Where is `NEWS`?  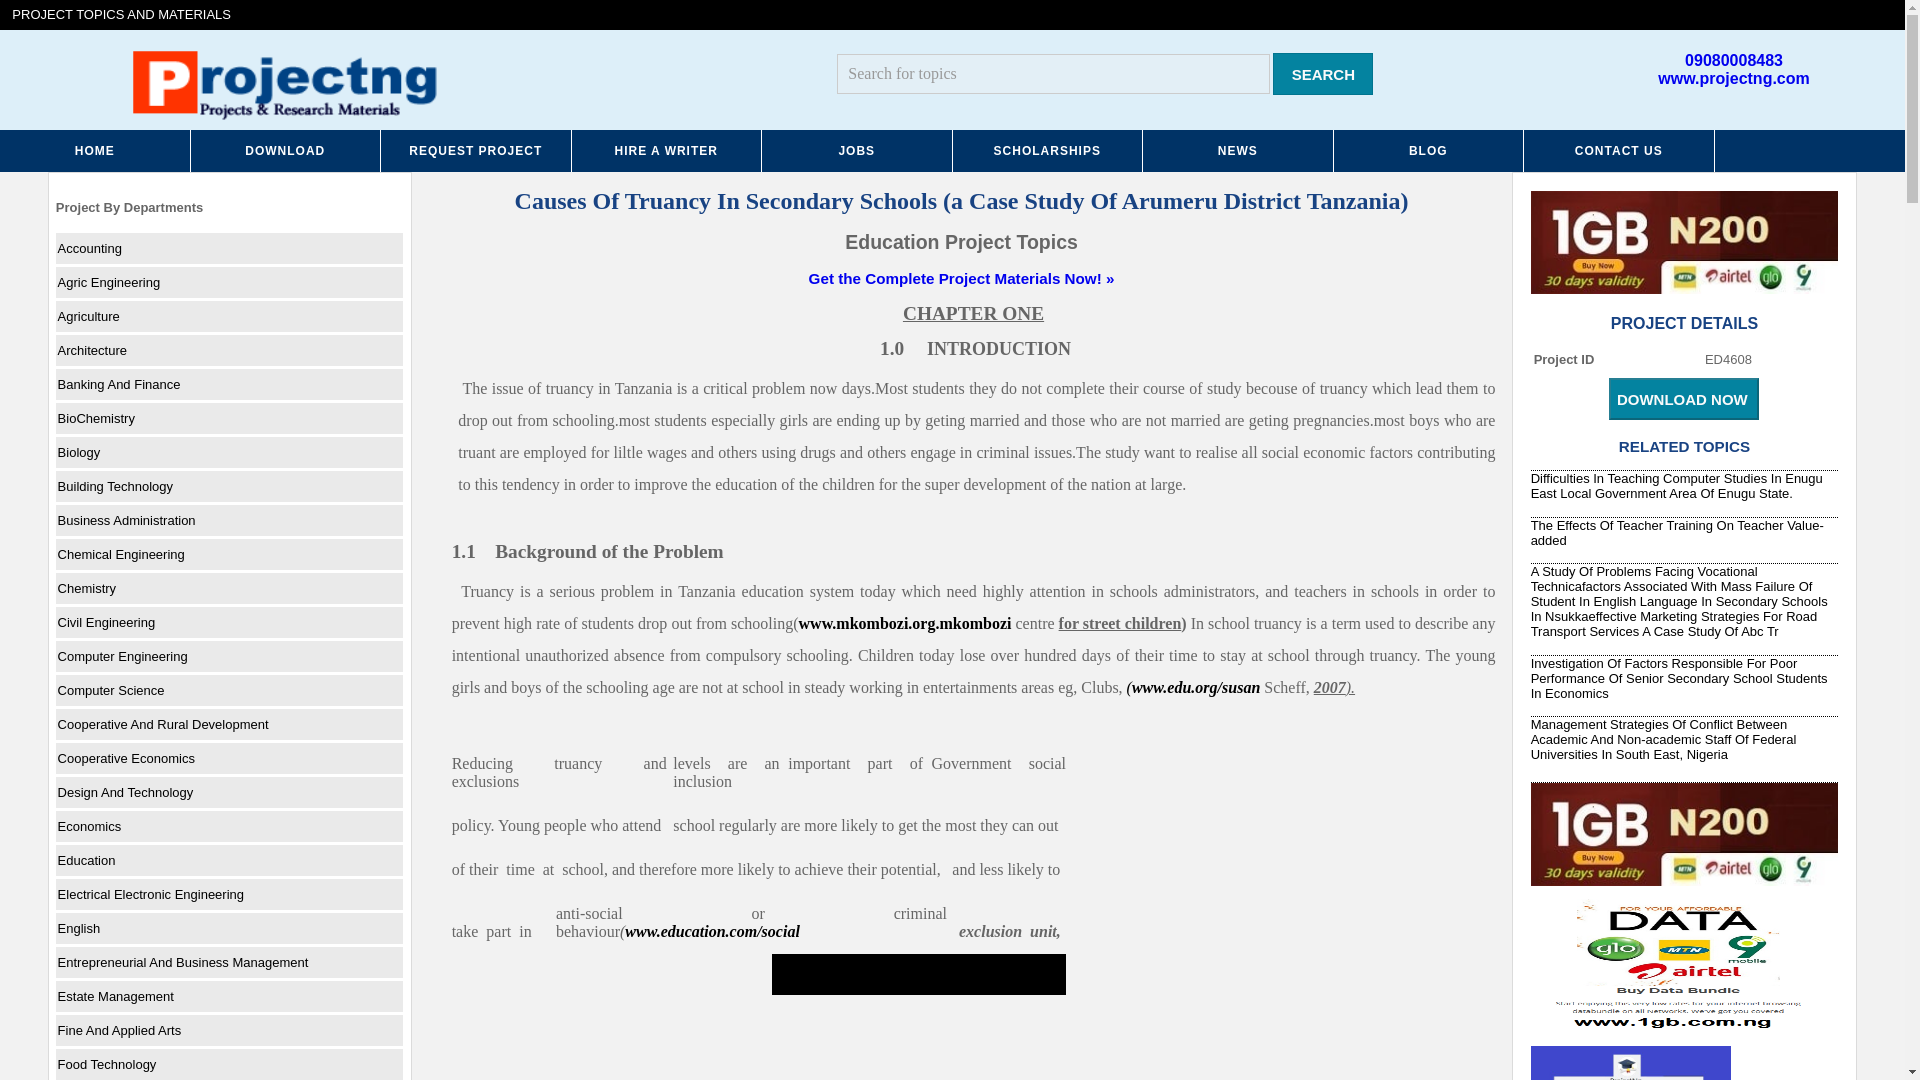
NEWS is located at coordinates (1238, 150).